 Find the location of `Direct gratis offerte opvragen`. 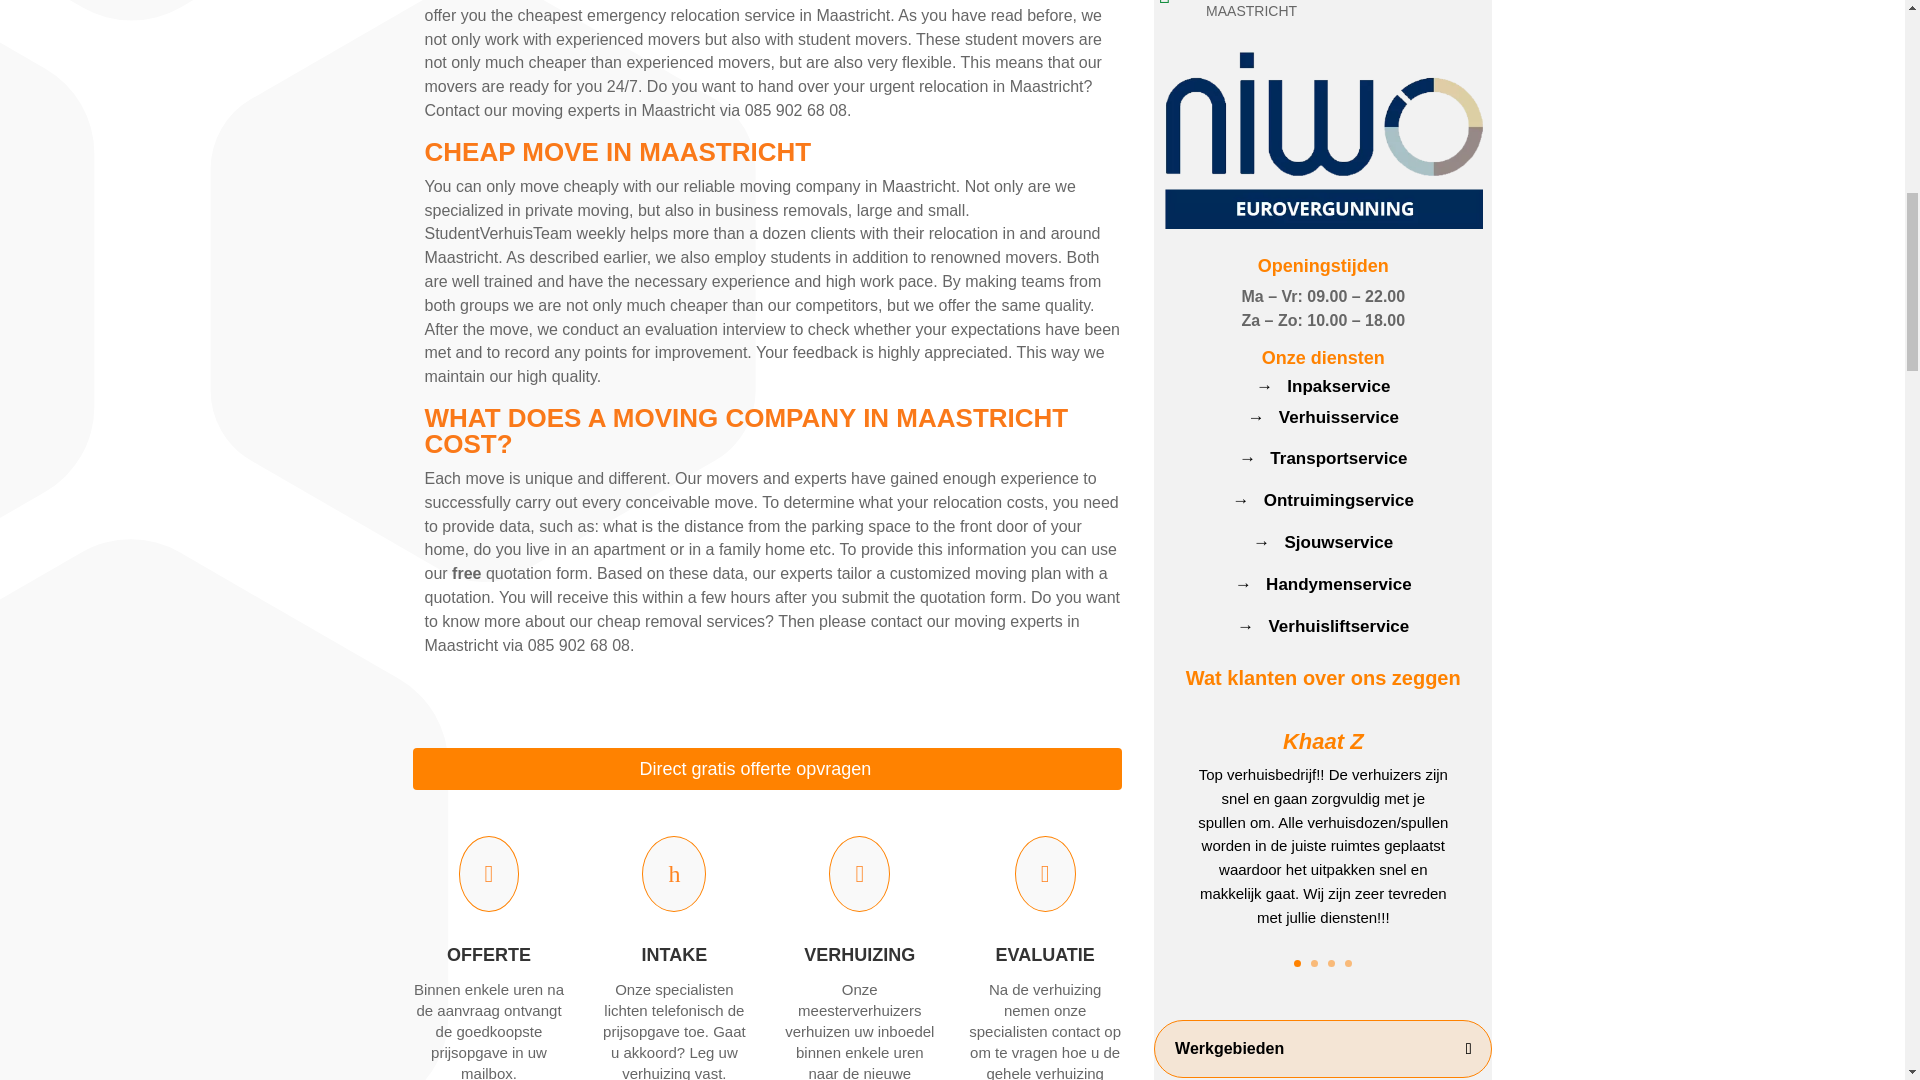

Direct gratis offerte opvragen is located at coordinates (766, 768).